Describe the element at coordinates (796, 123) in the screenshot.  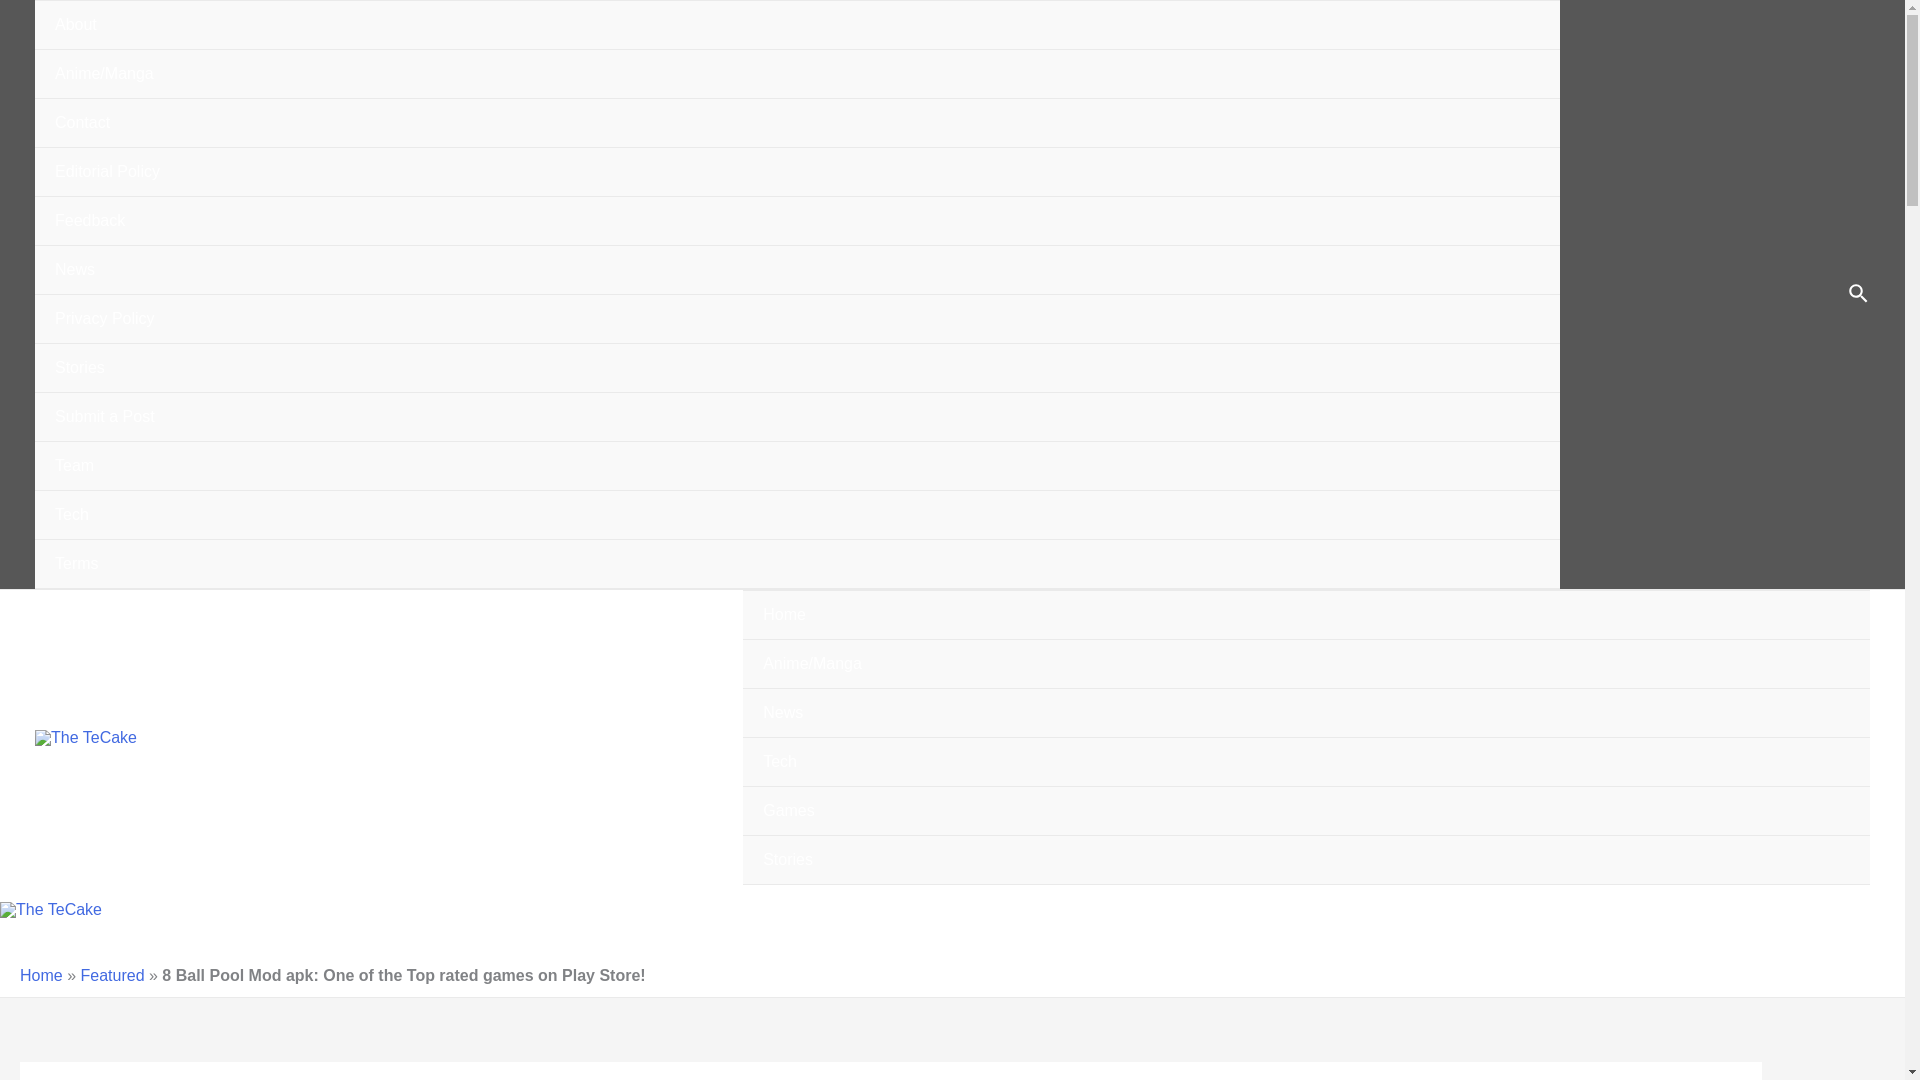
I see `Contact` at that location.